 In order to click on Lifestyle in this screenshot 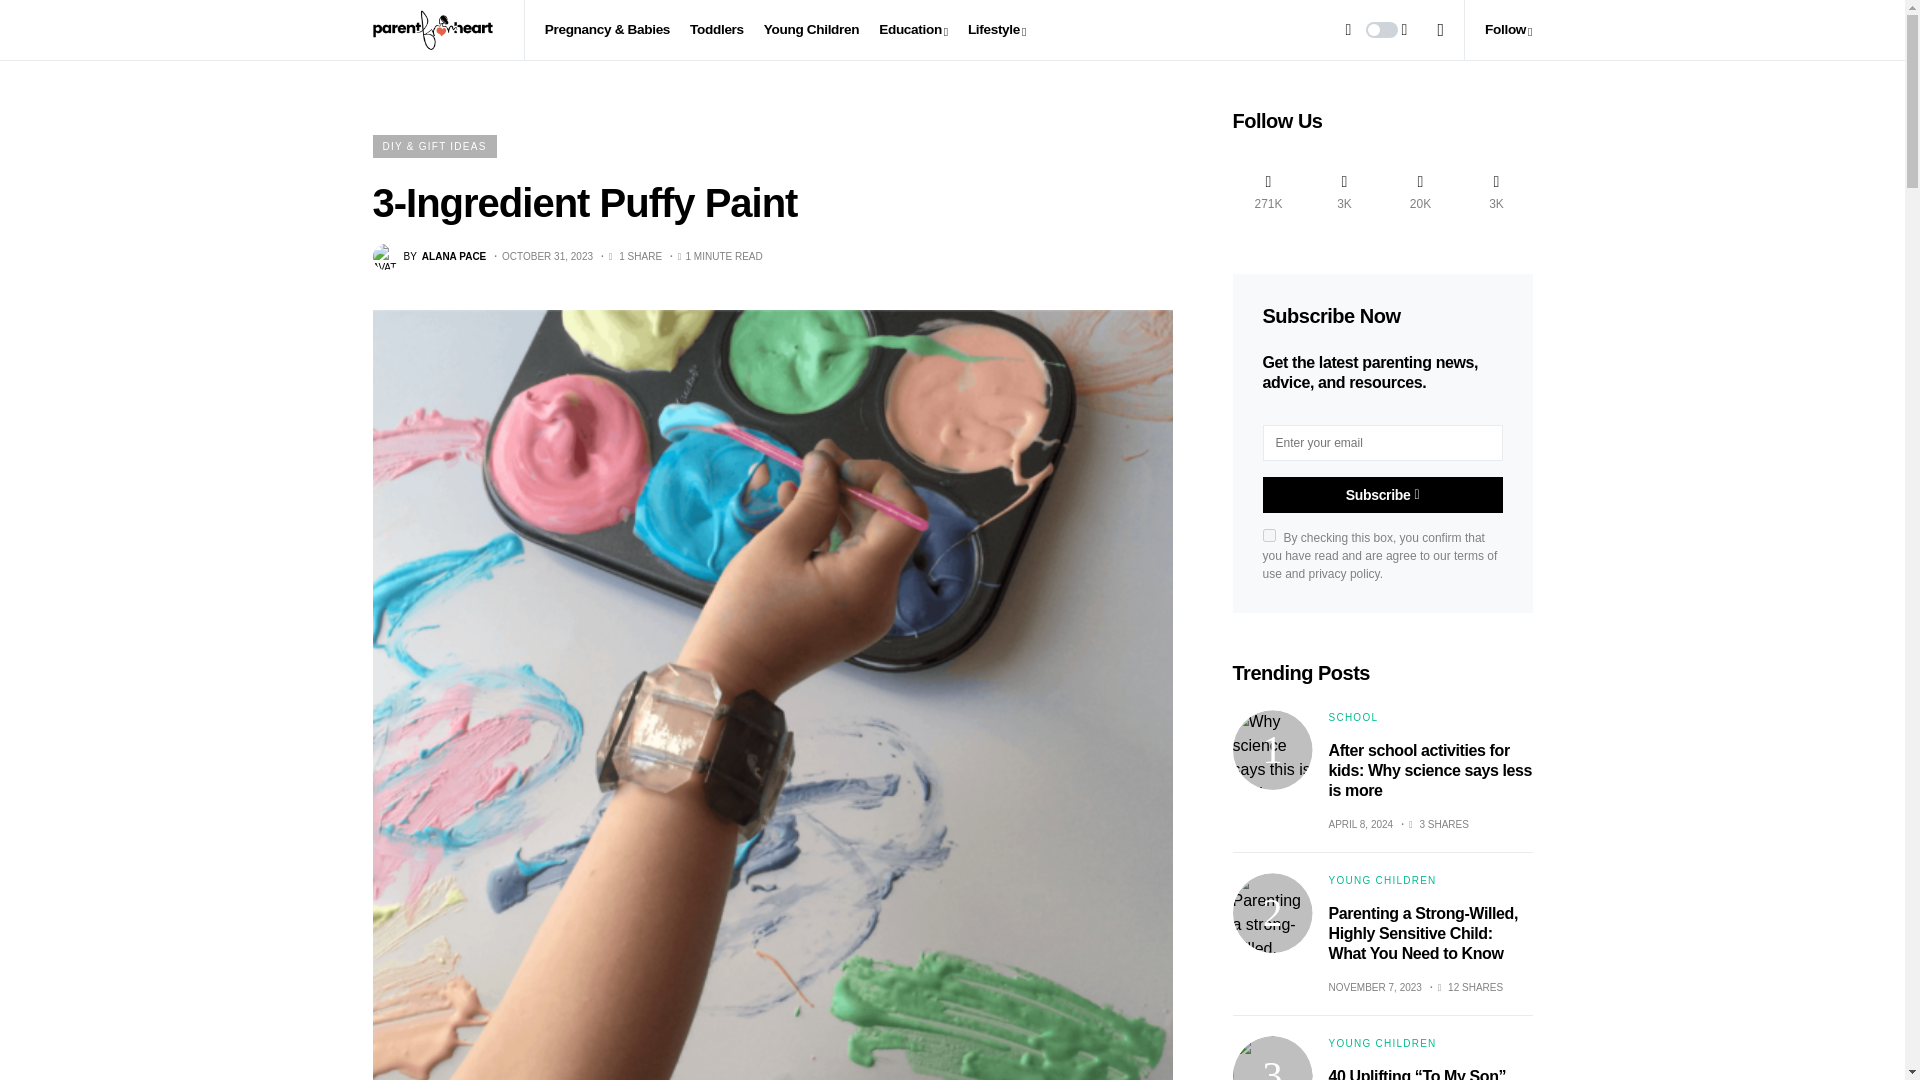, I will do `click(996, 30)`.